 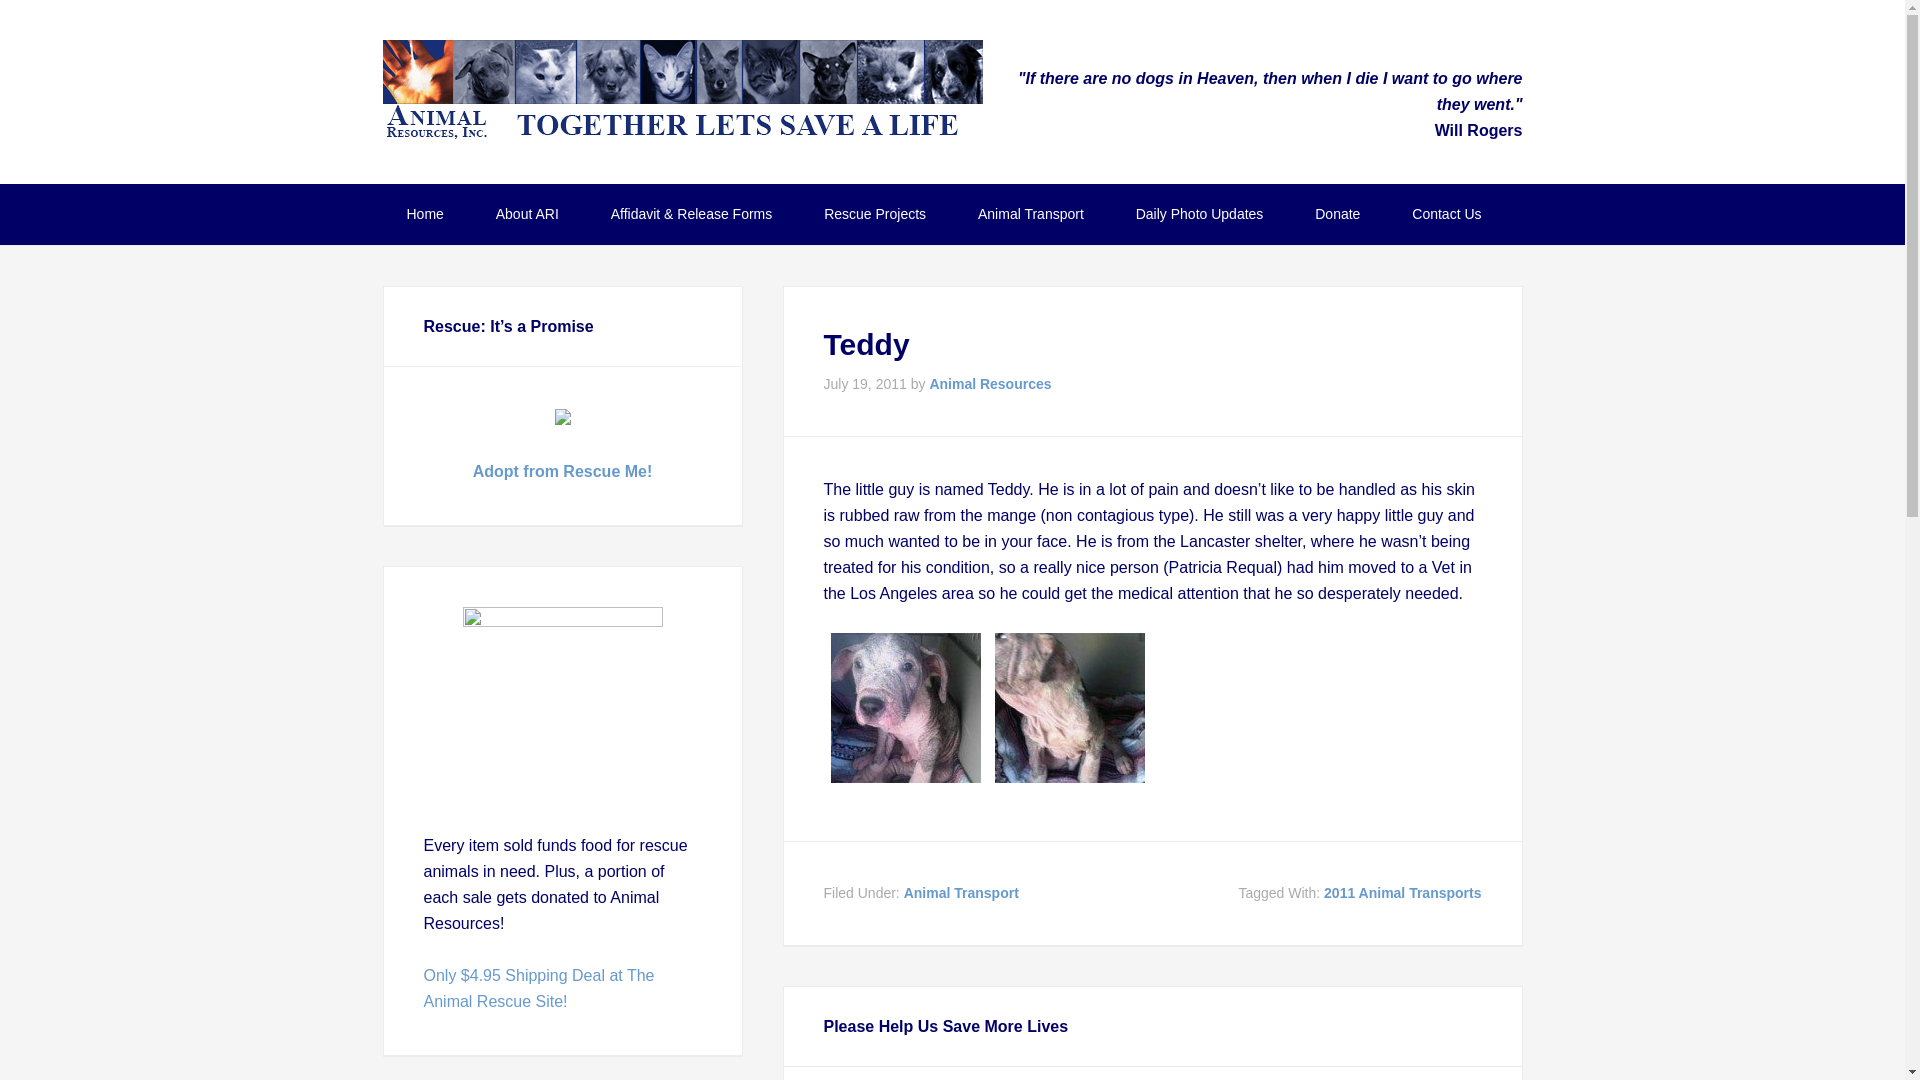 I want to click on Animal Transport, so click(x=1030, y=214).